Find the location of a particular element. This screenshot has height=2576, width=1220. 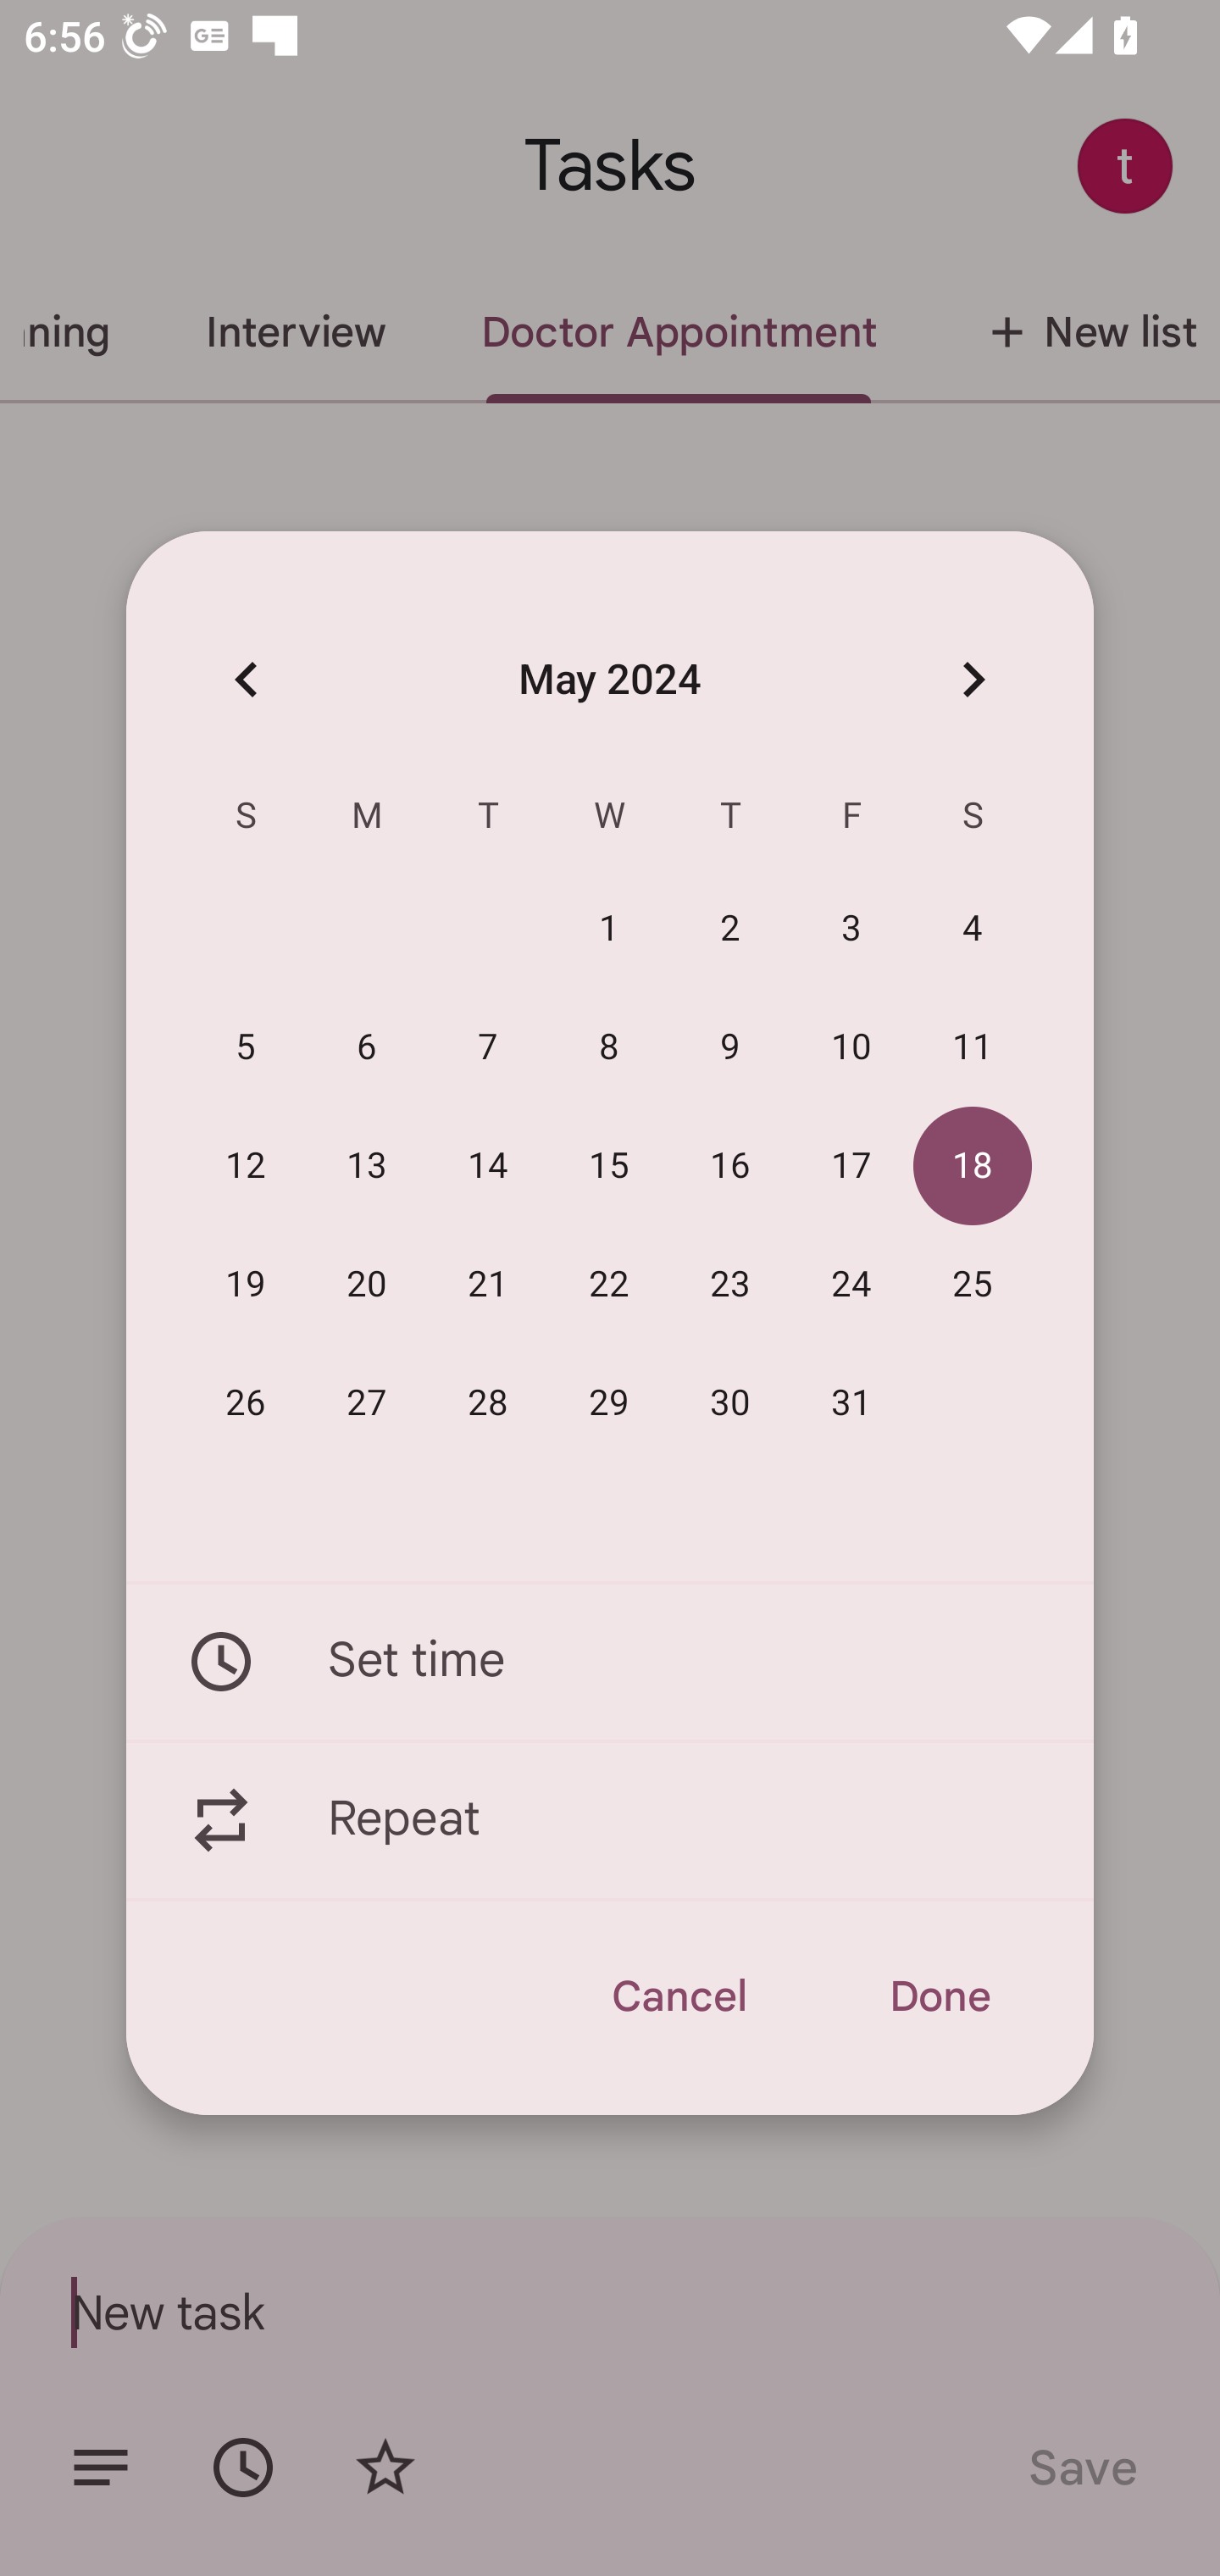

3 03 May 2024 is located at coordinates (852, 930).